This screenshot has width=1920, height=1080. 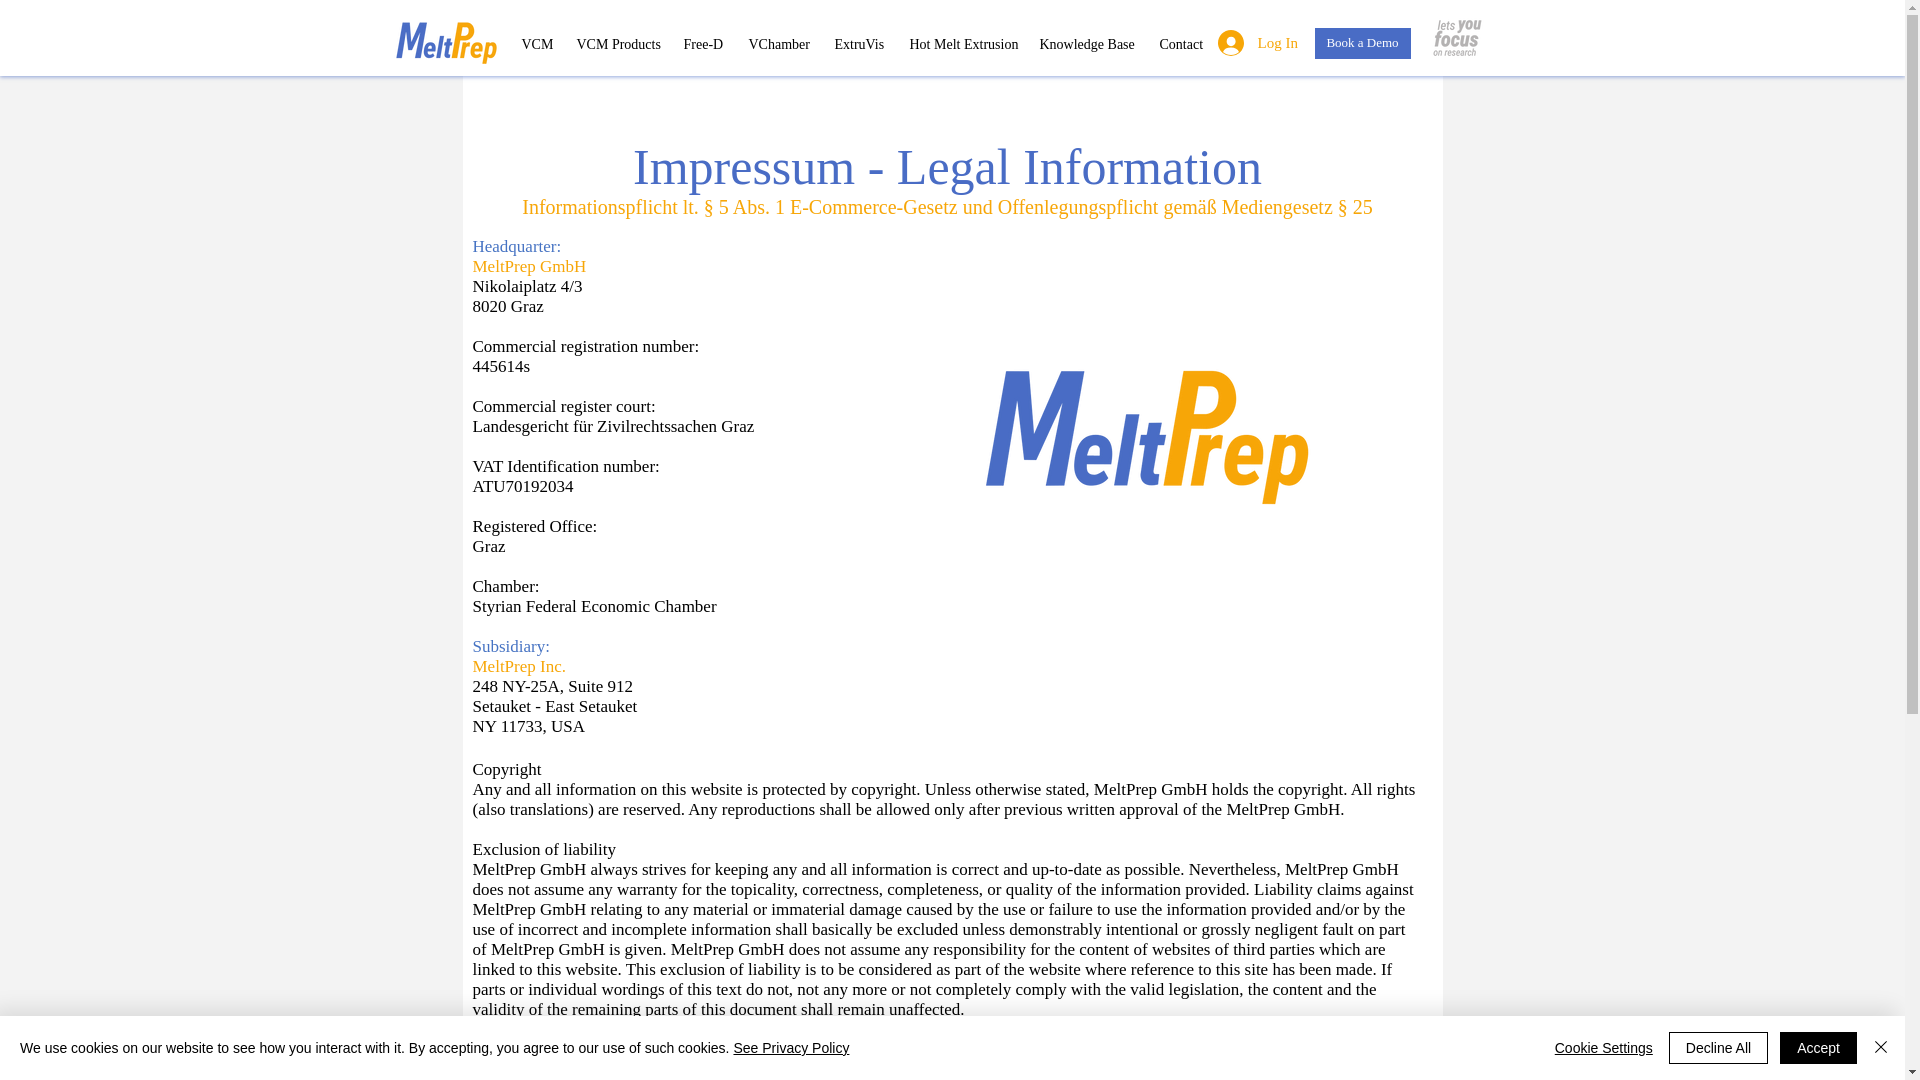 I want to click on Hot Melt Extrusion, so click(x=958, y=44).